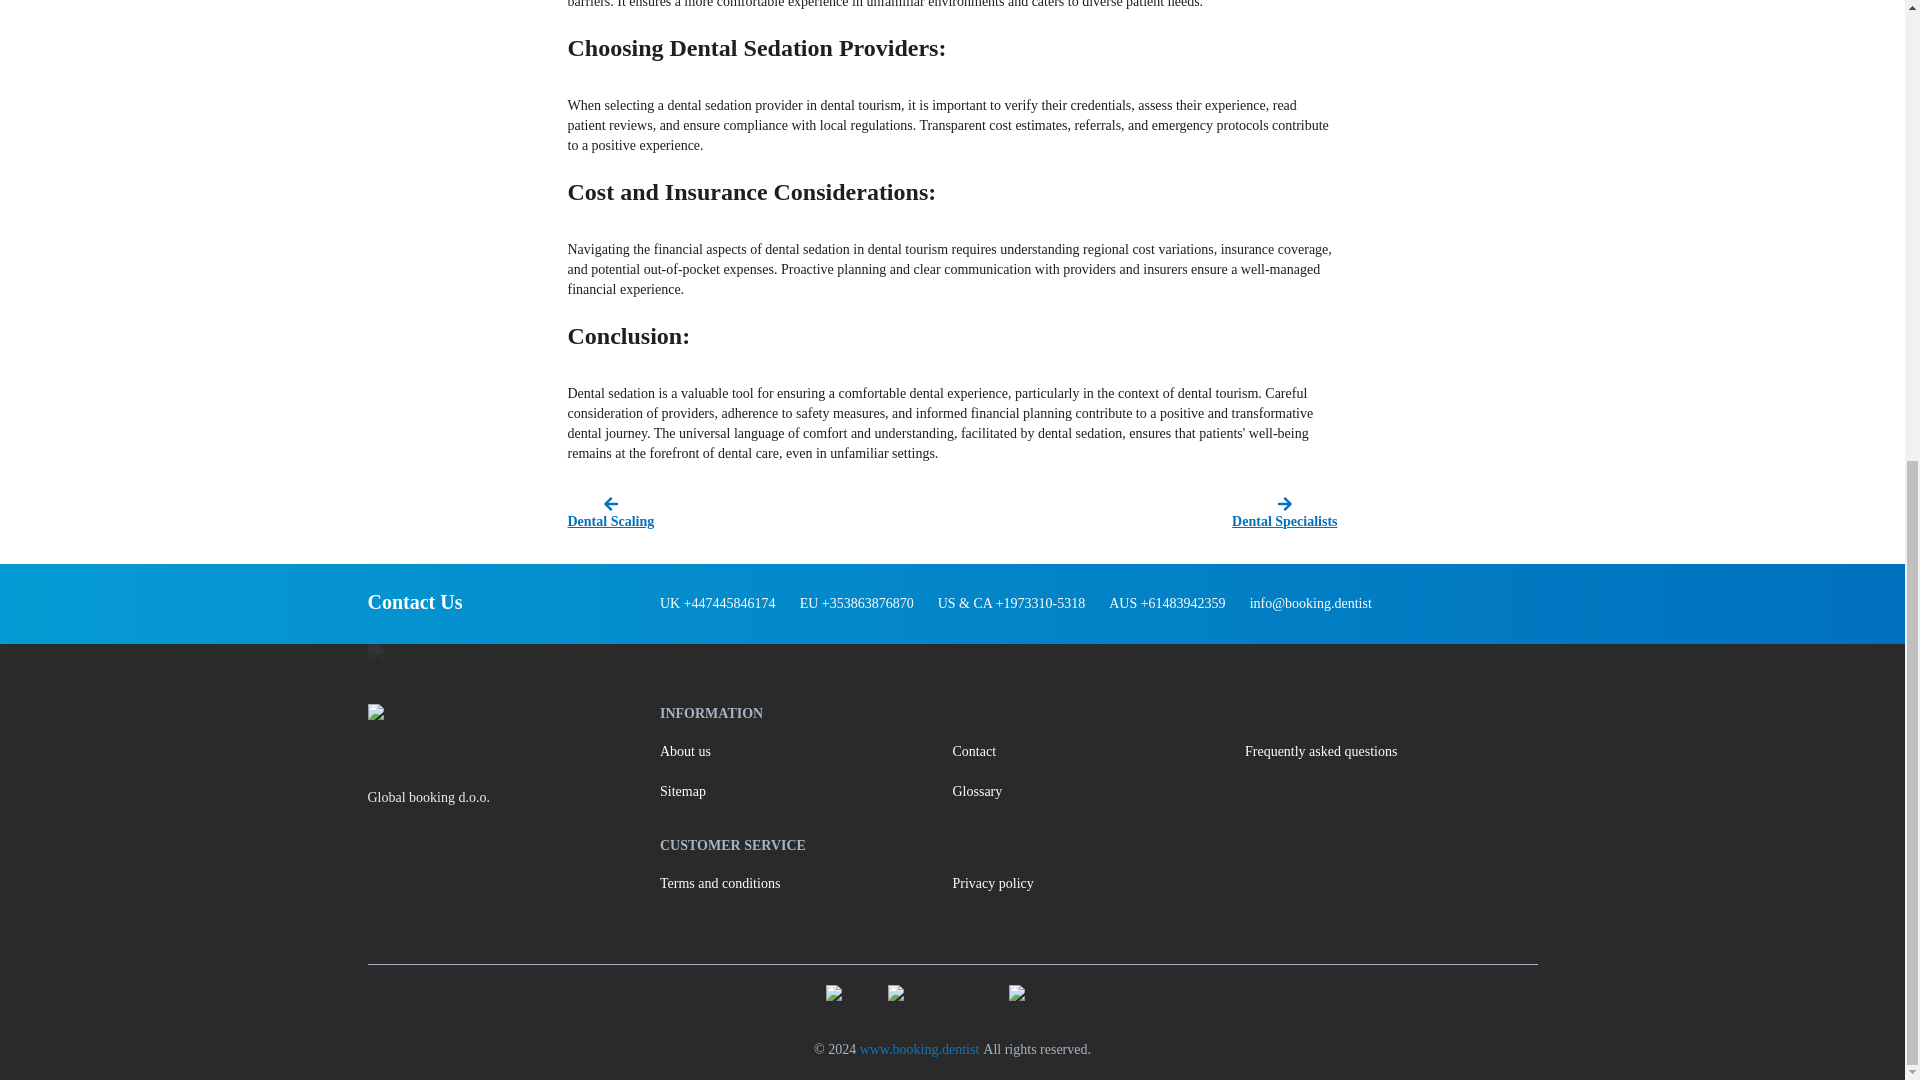 This screenshot has width=1920, height=1080. What do you see at coordinates (1147, 514) in the screenshot?
I see `Dental Specialists` at bounding box center [1147, 514].